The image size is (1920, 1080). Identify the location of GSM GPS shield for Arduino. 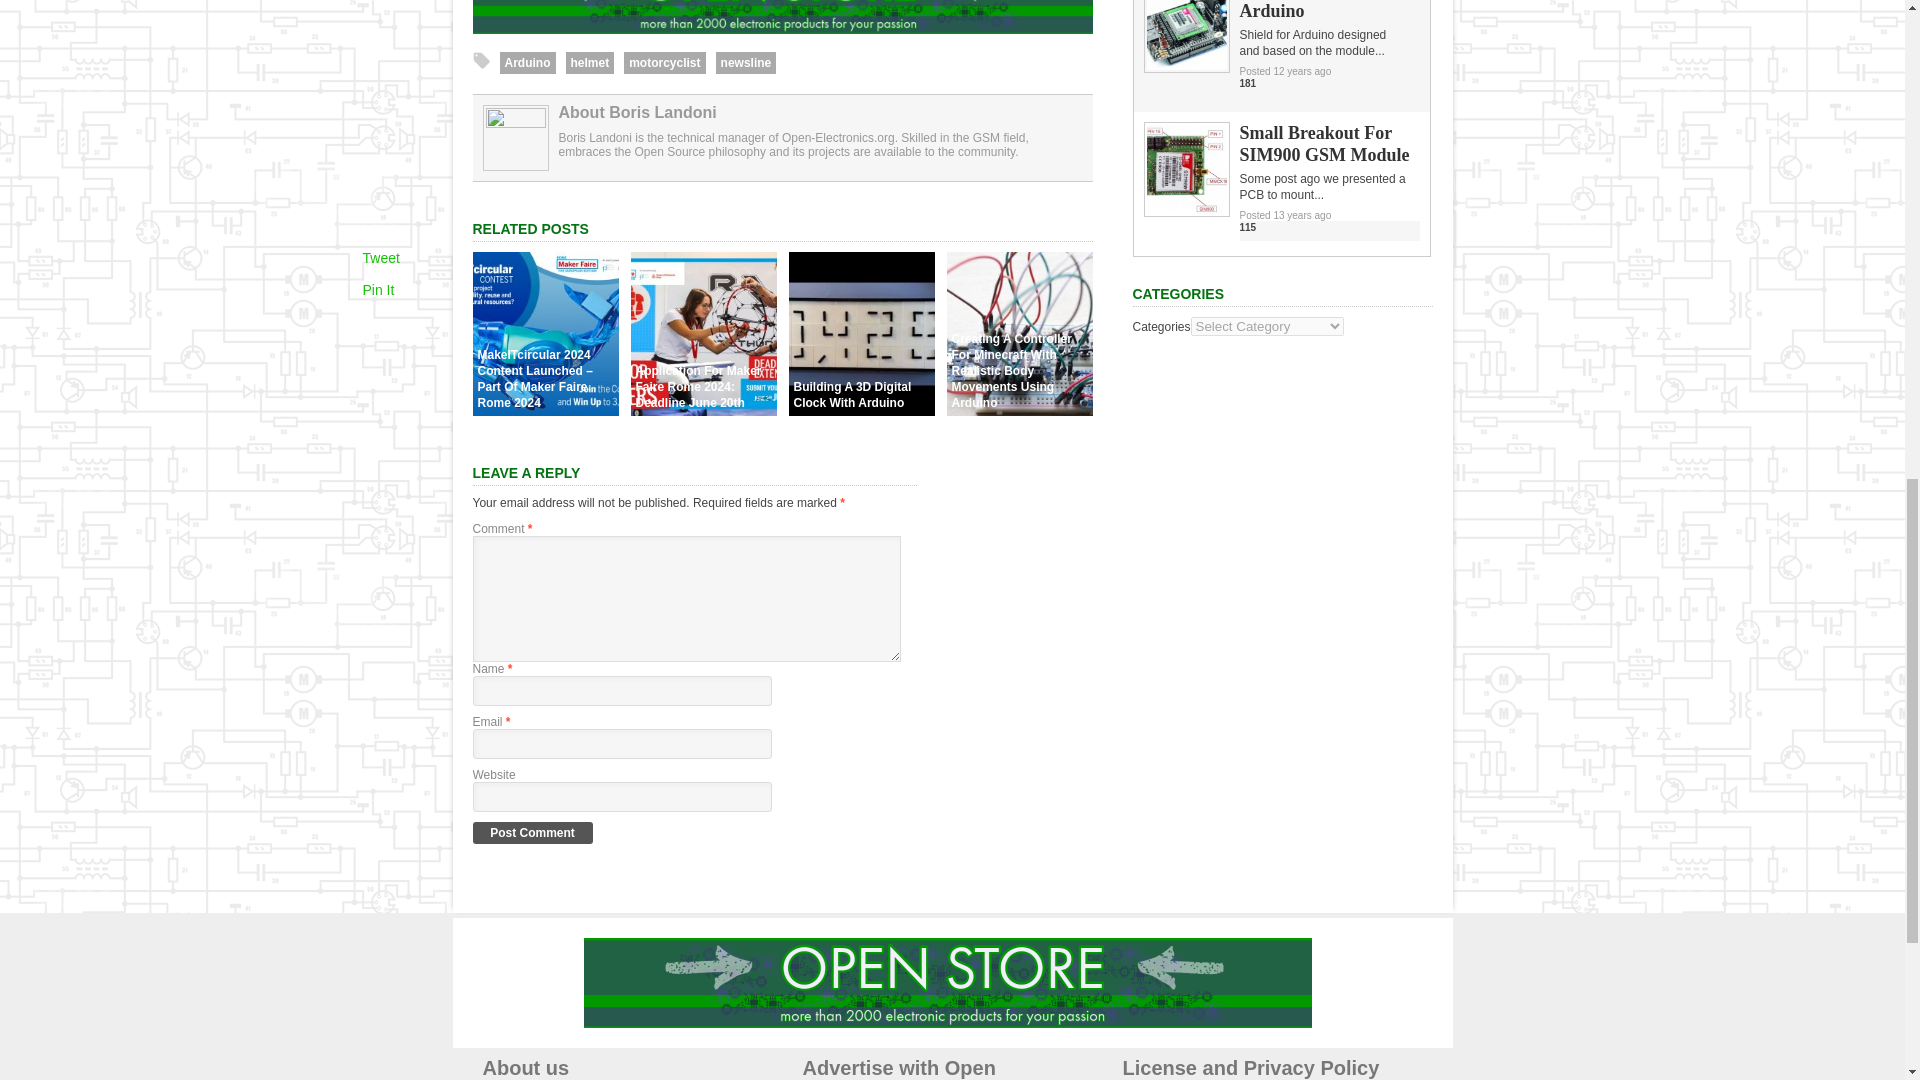
(1186, 66).